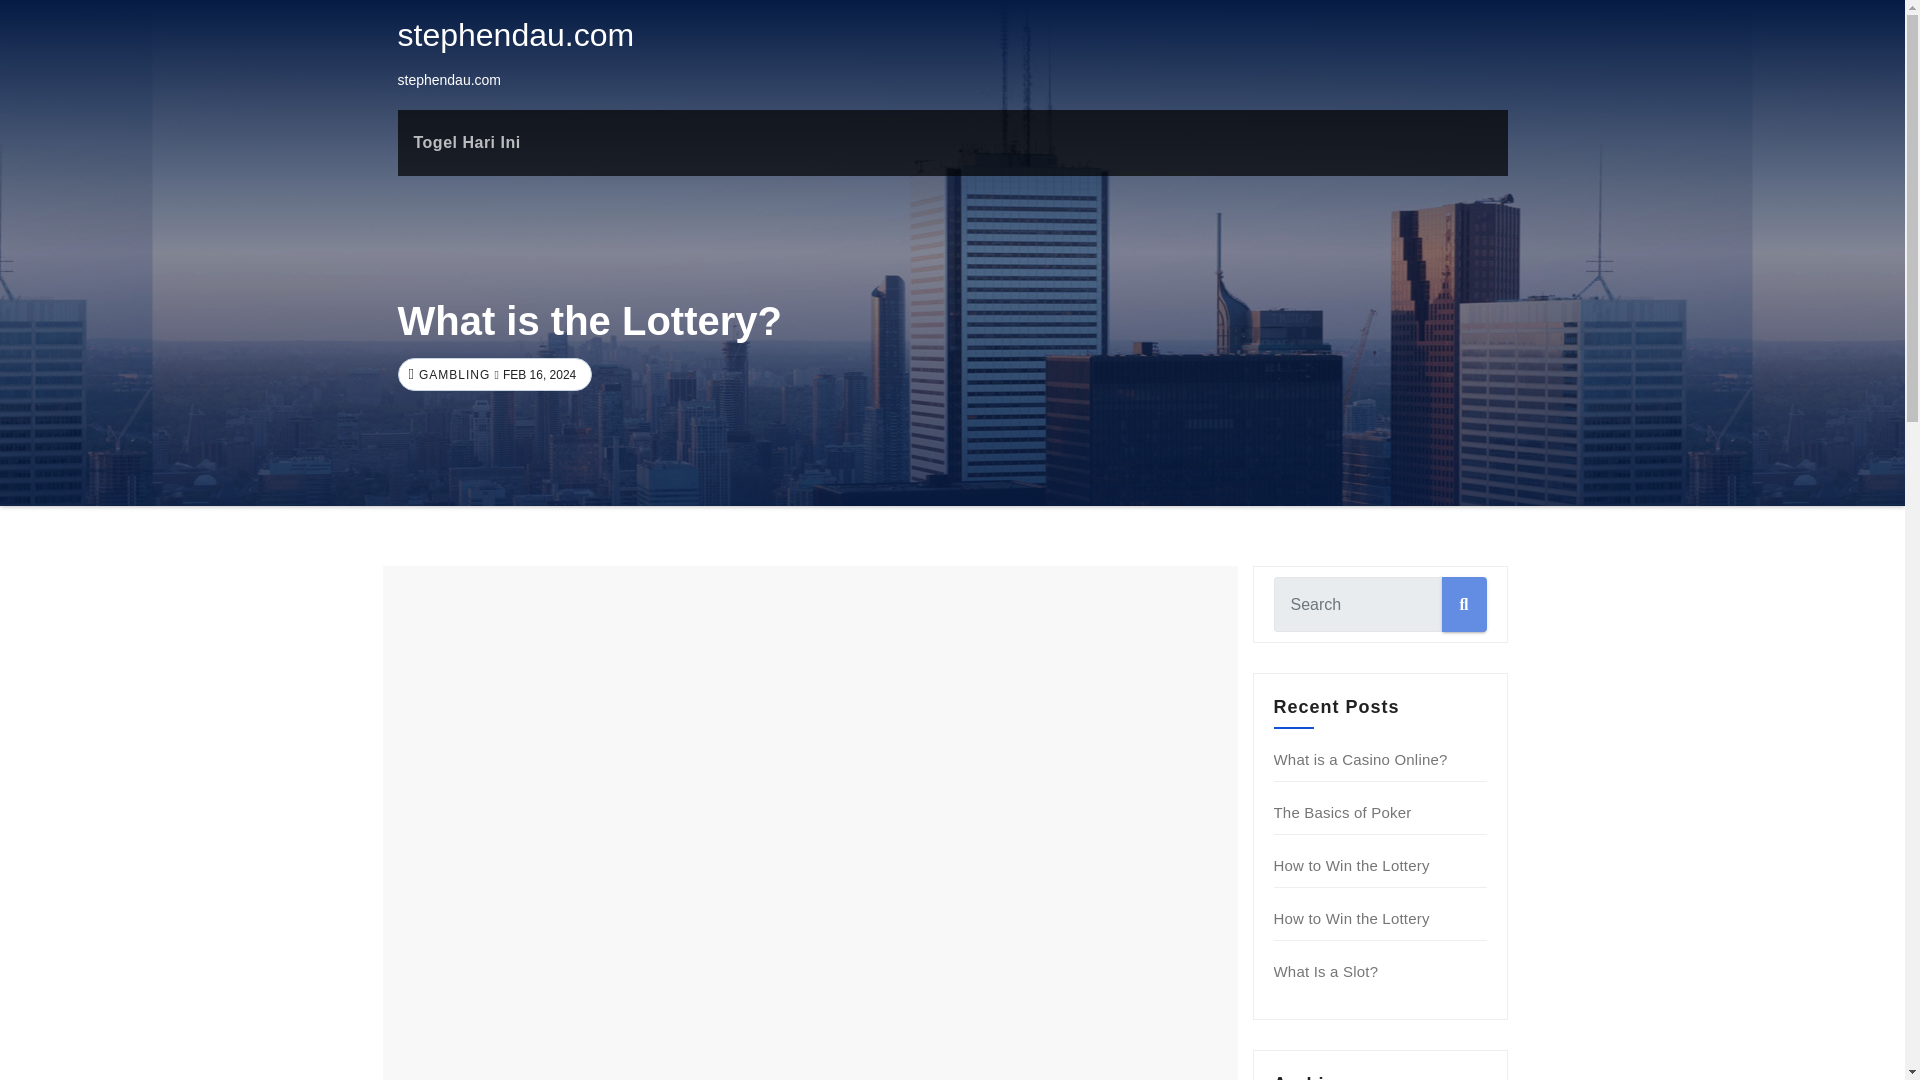  What do you see at coordinates (1352, 865) in the screenshot?
I see `How to Win the Lottery` at bounding box center [1352, 865].